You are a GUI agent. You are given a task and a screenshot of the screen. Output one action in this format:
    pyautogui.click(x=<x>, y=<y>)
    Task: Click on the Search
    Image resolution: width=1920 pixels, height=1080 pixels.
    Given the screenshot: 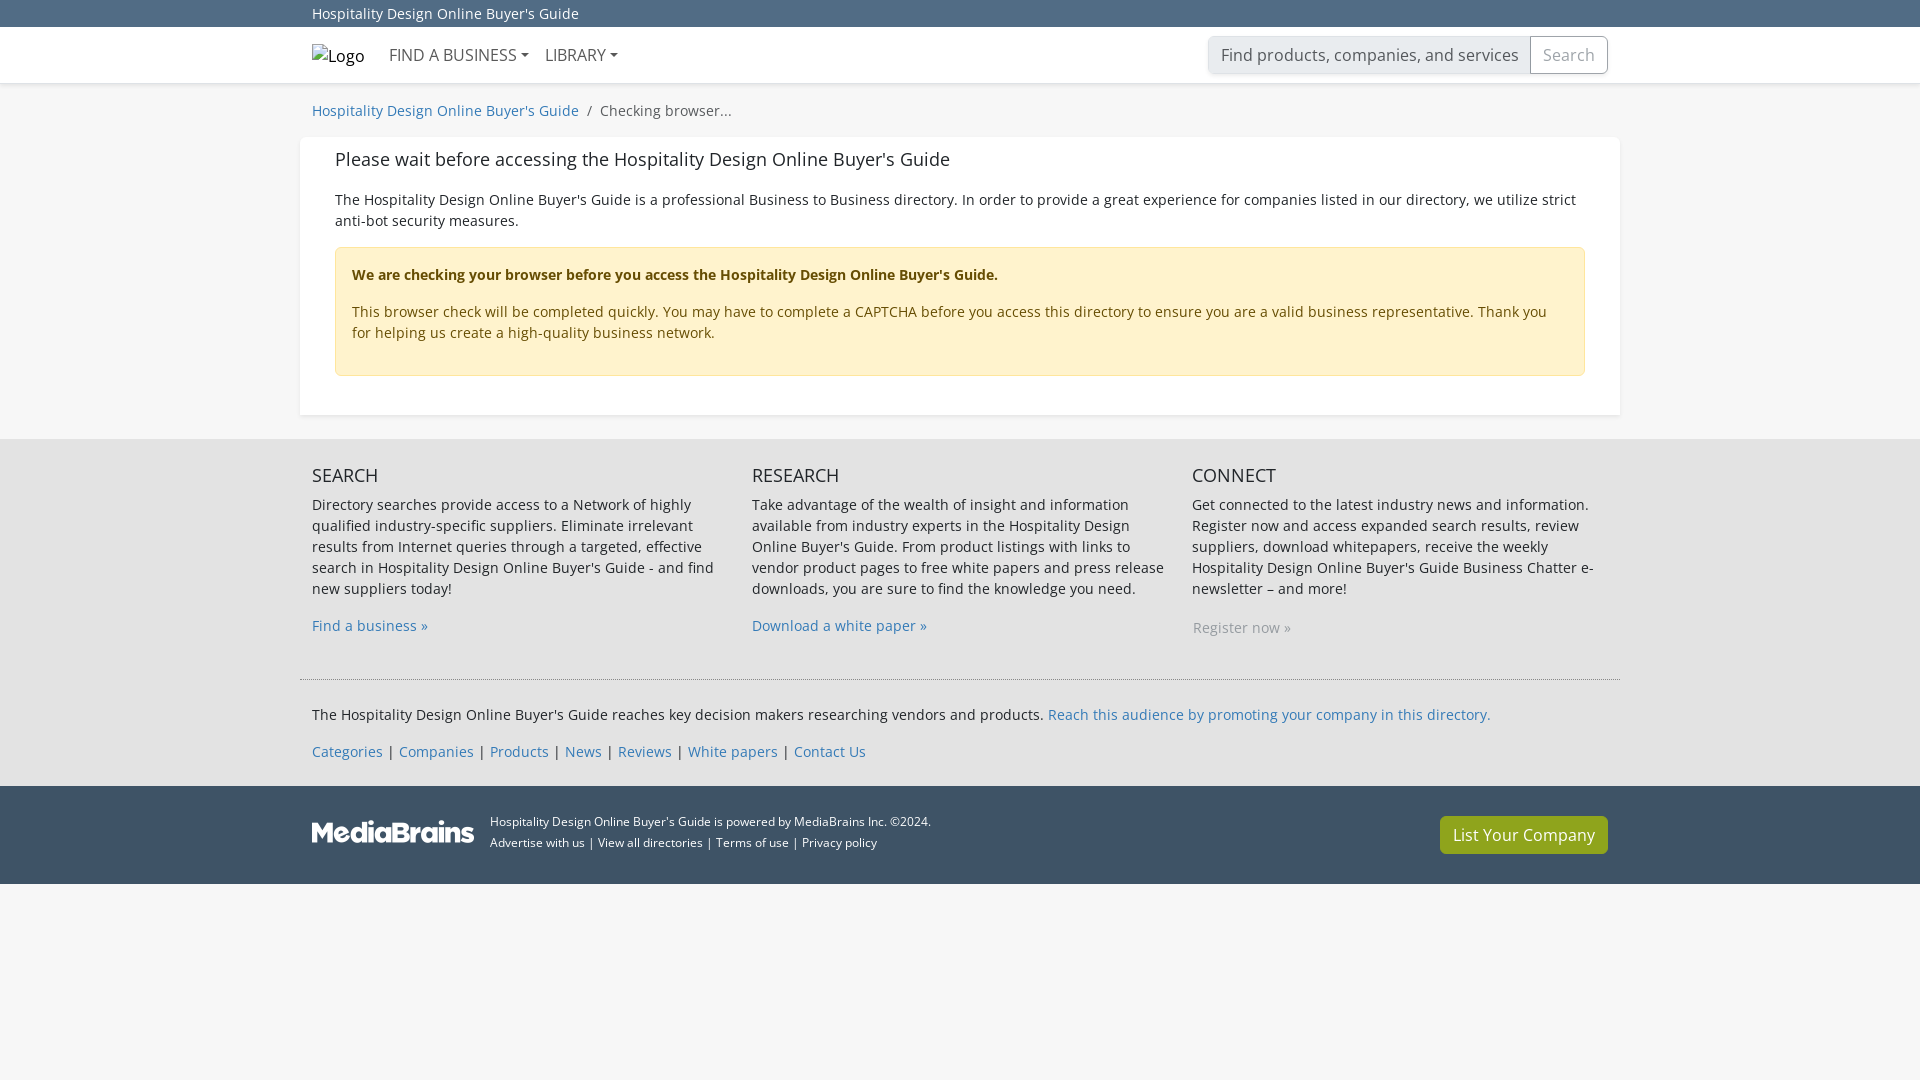 What is the action you would take?
    pyautogui.click(x=1569, y=54)
    